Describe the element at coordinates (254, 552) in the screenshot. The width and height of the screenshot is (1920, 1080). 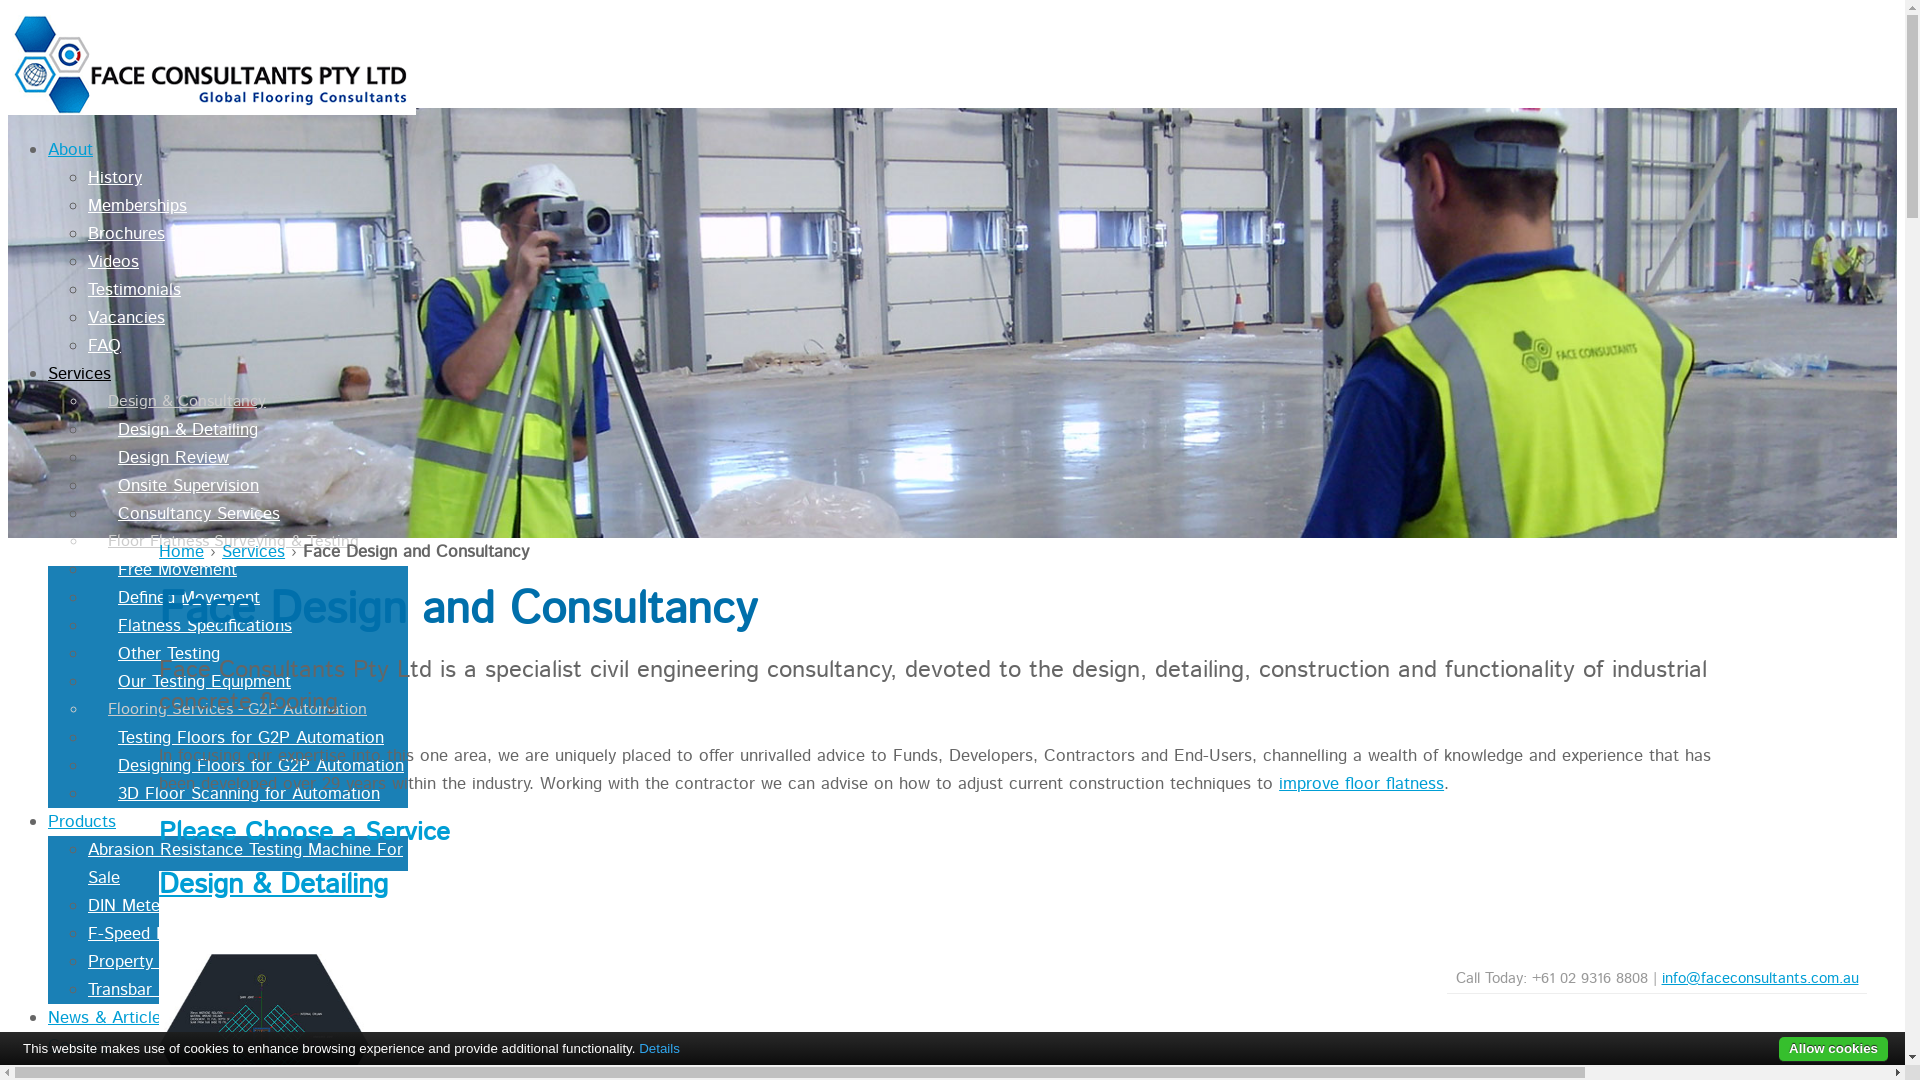
I see `Services` at that location.